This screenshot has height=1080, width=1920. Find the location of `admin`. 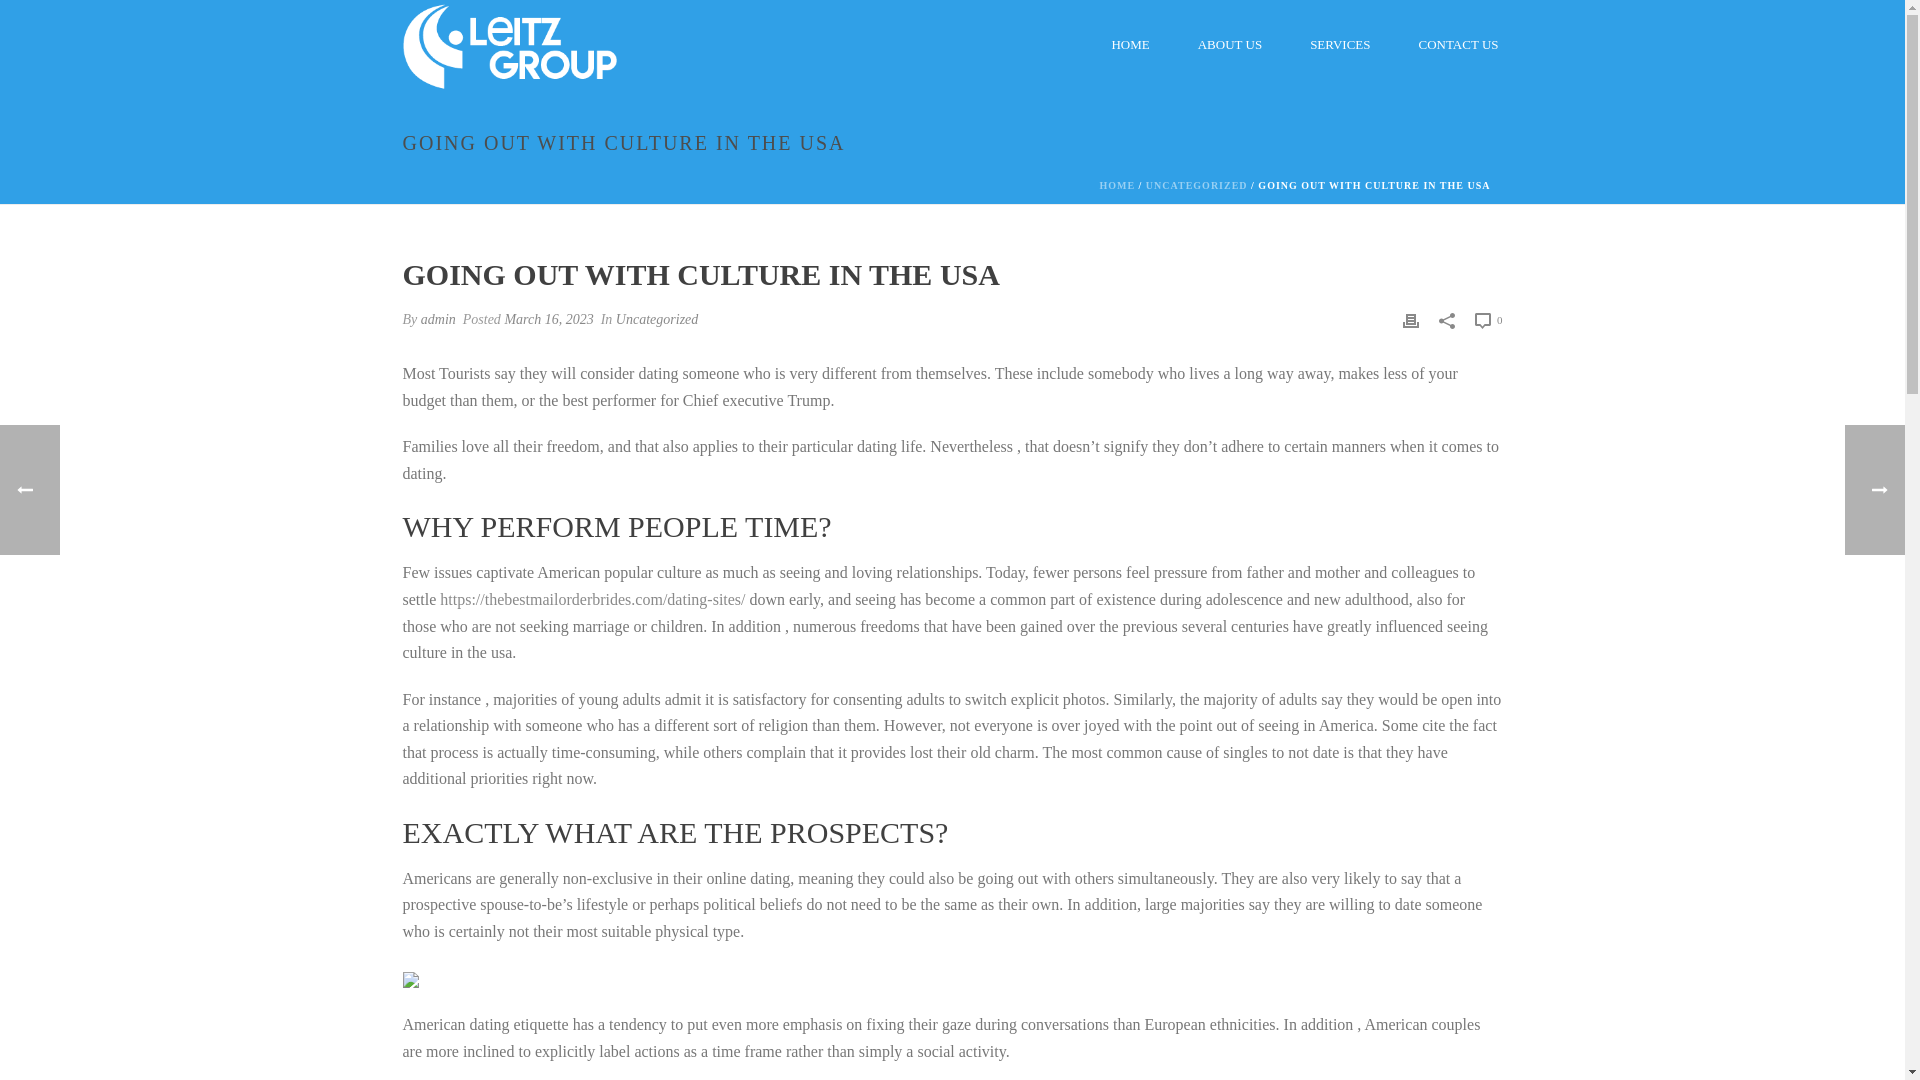

admin is located at coordinates (438, 320).